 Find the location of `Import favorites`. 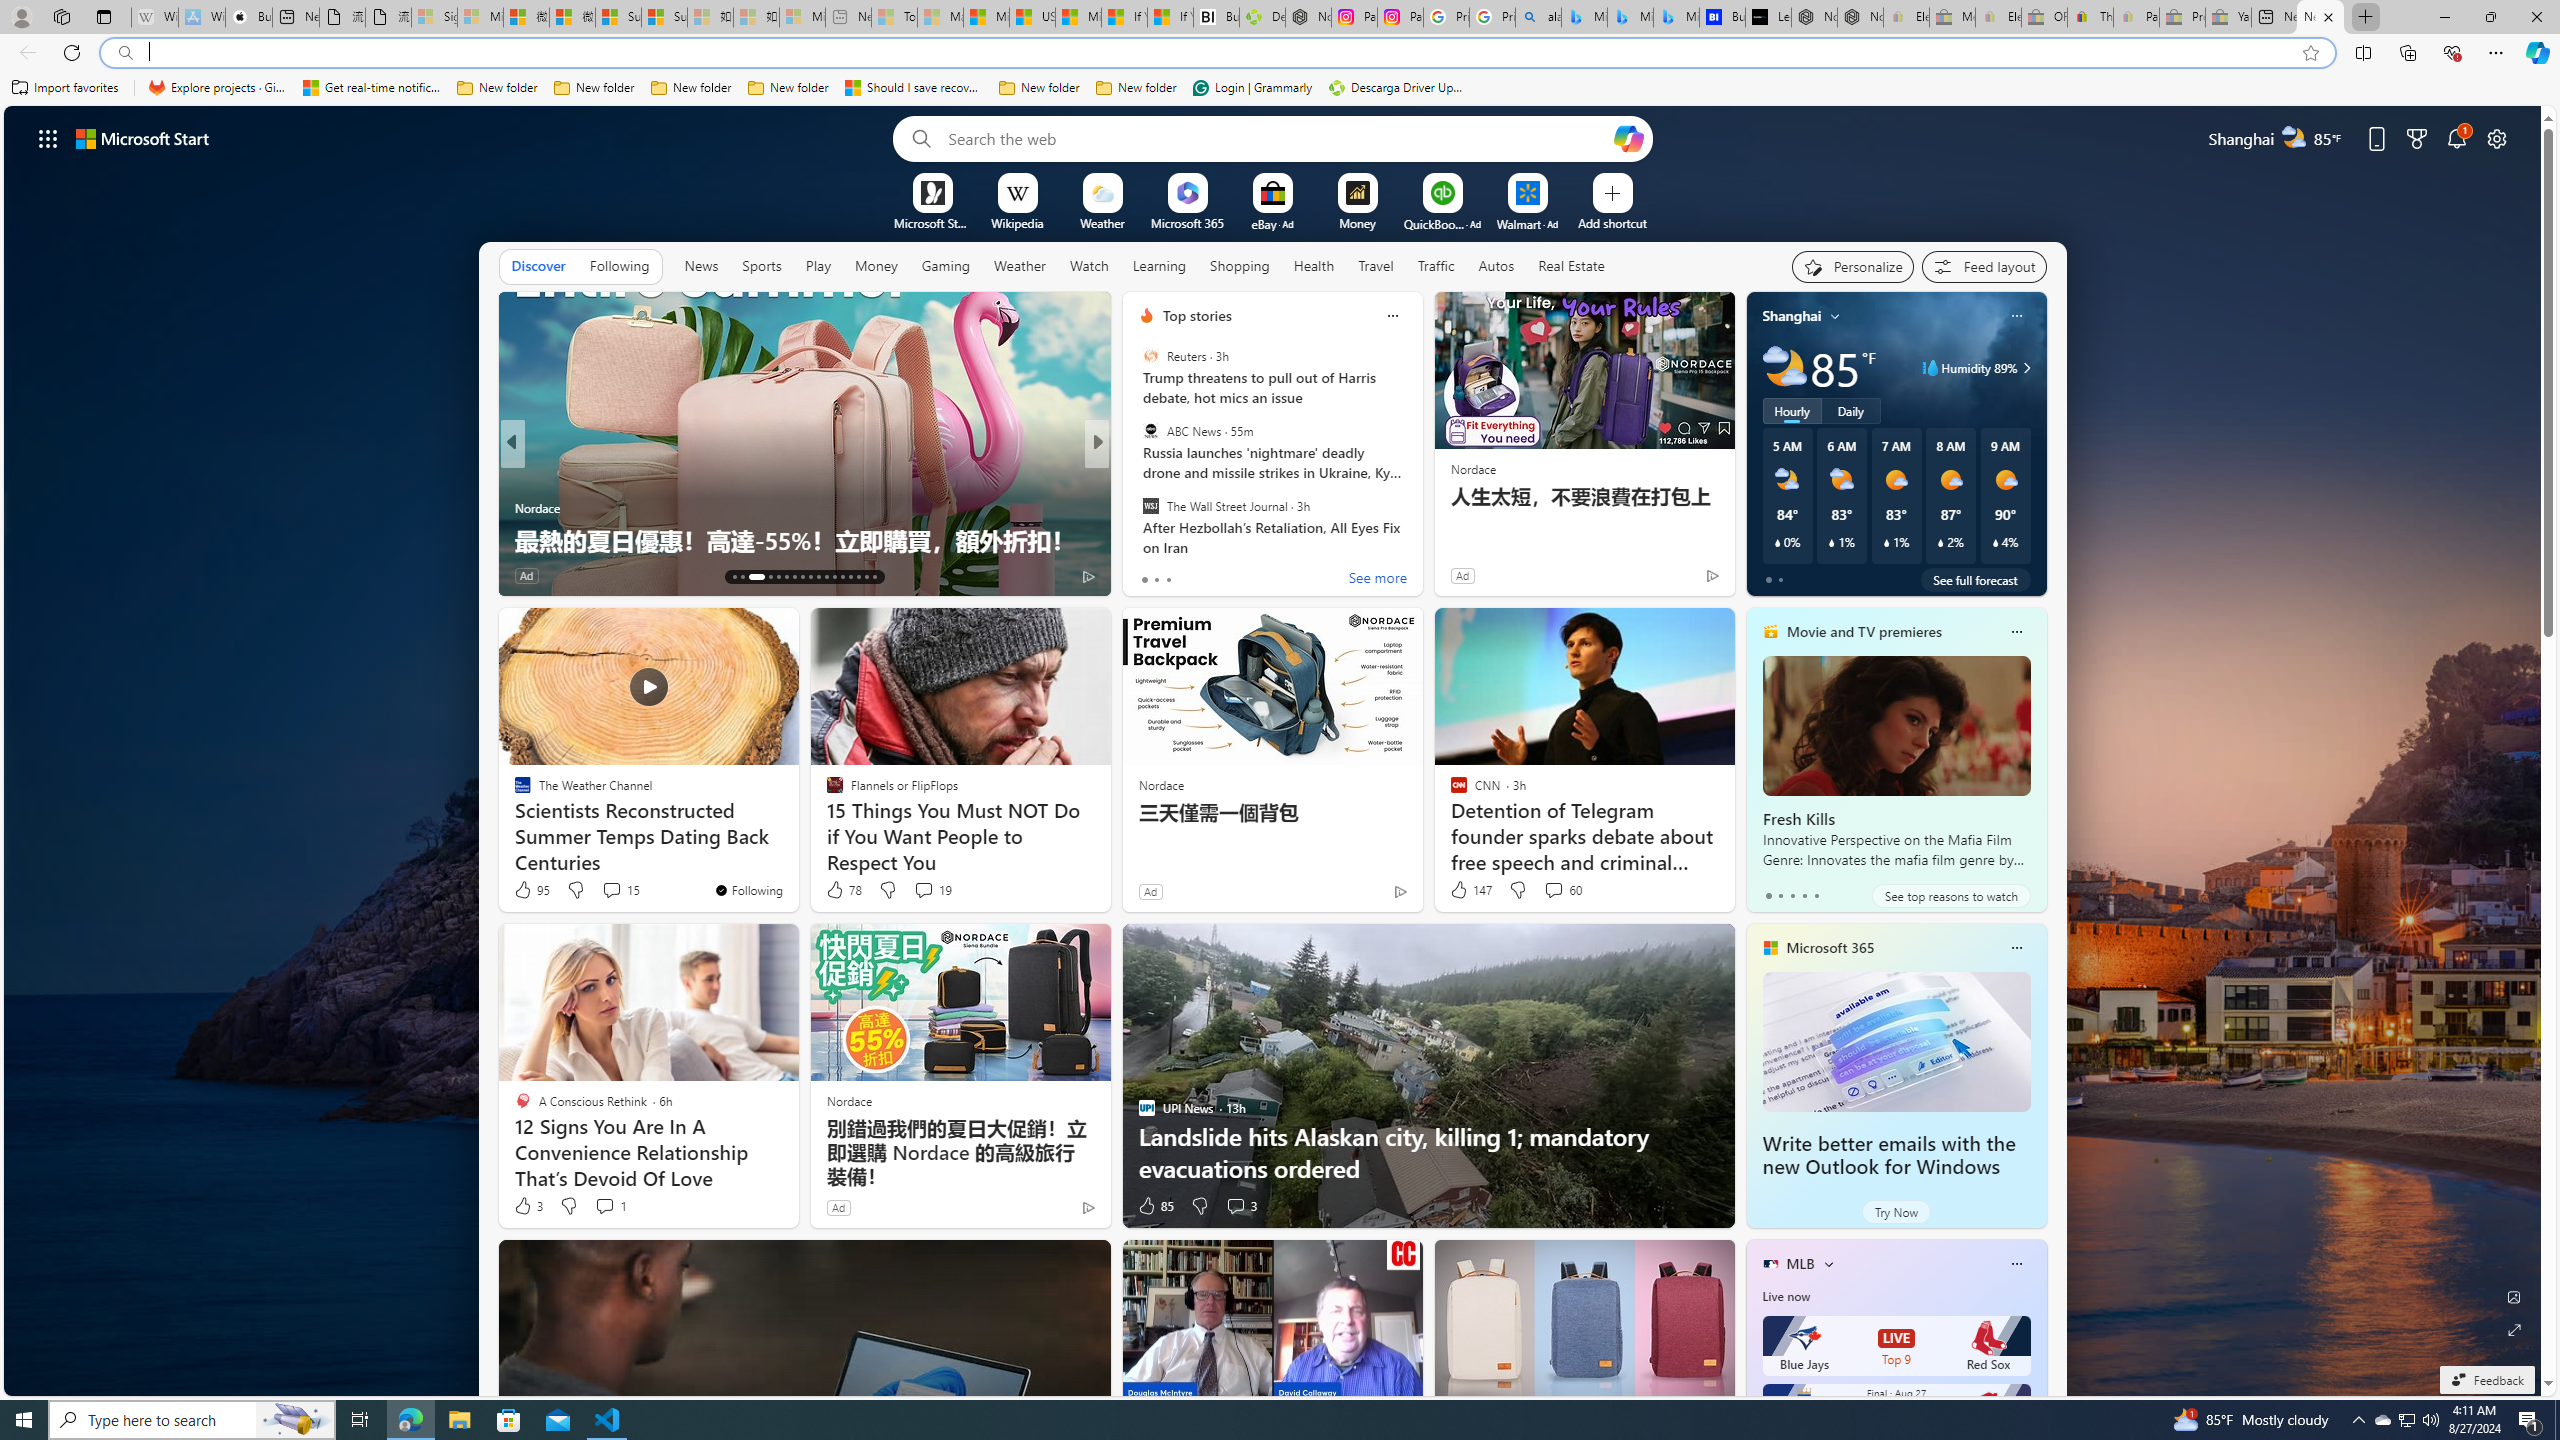

Import favorites is located at coordinates (65, 88).